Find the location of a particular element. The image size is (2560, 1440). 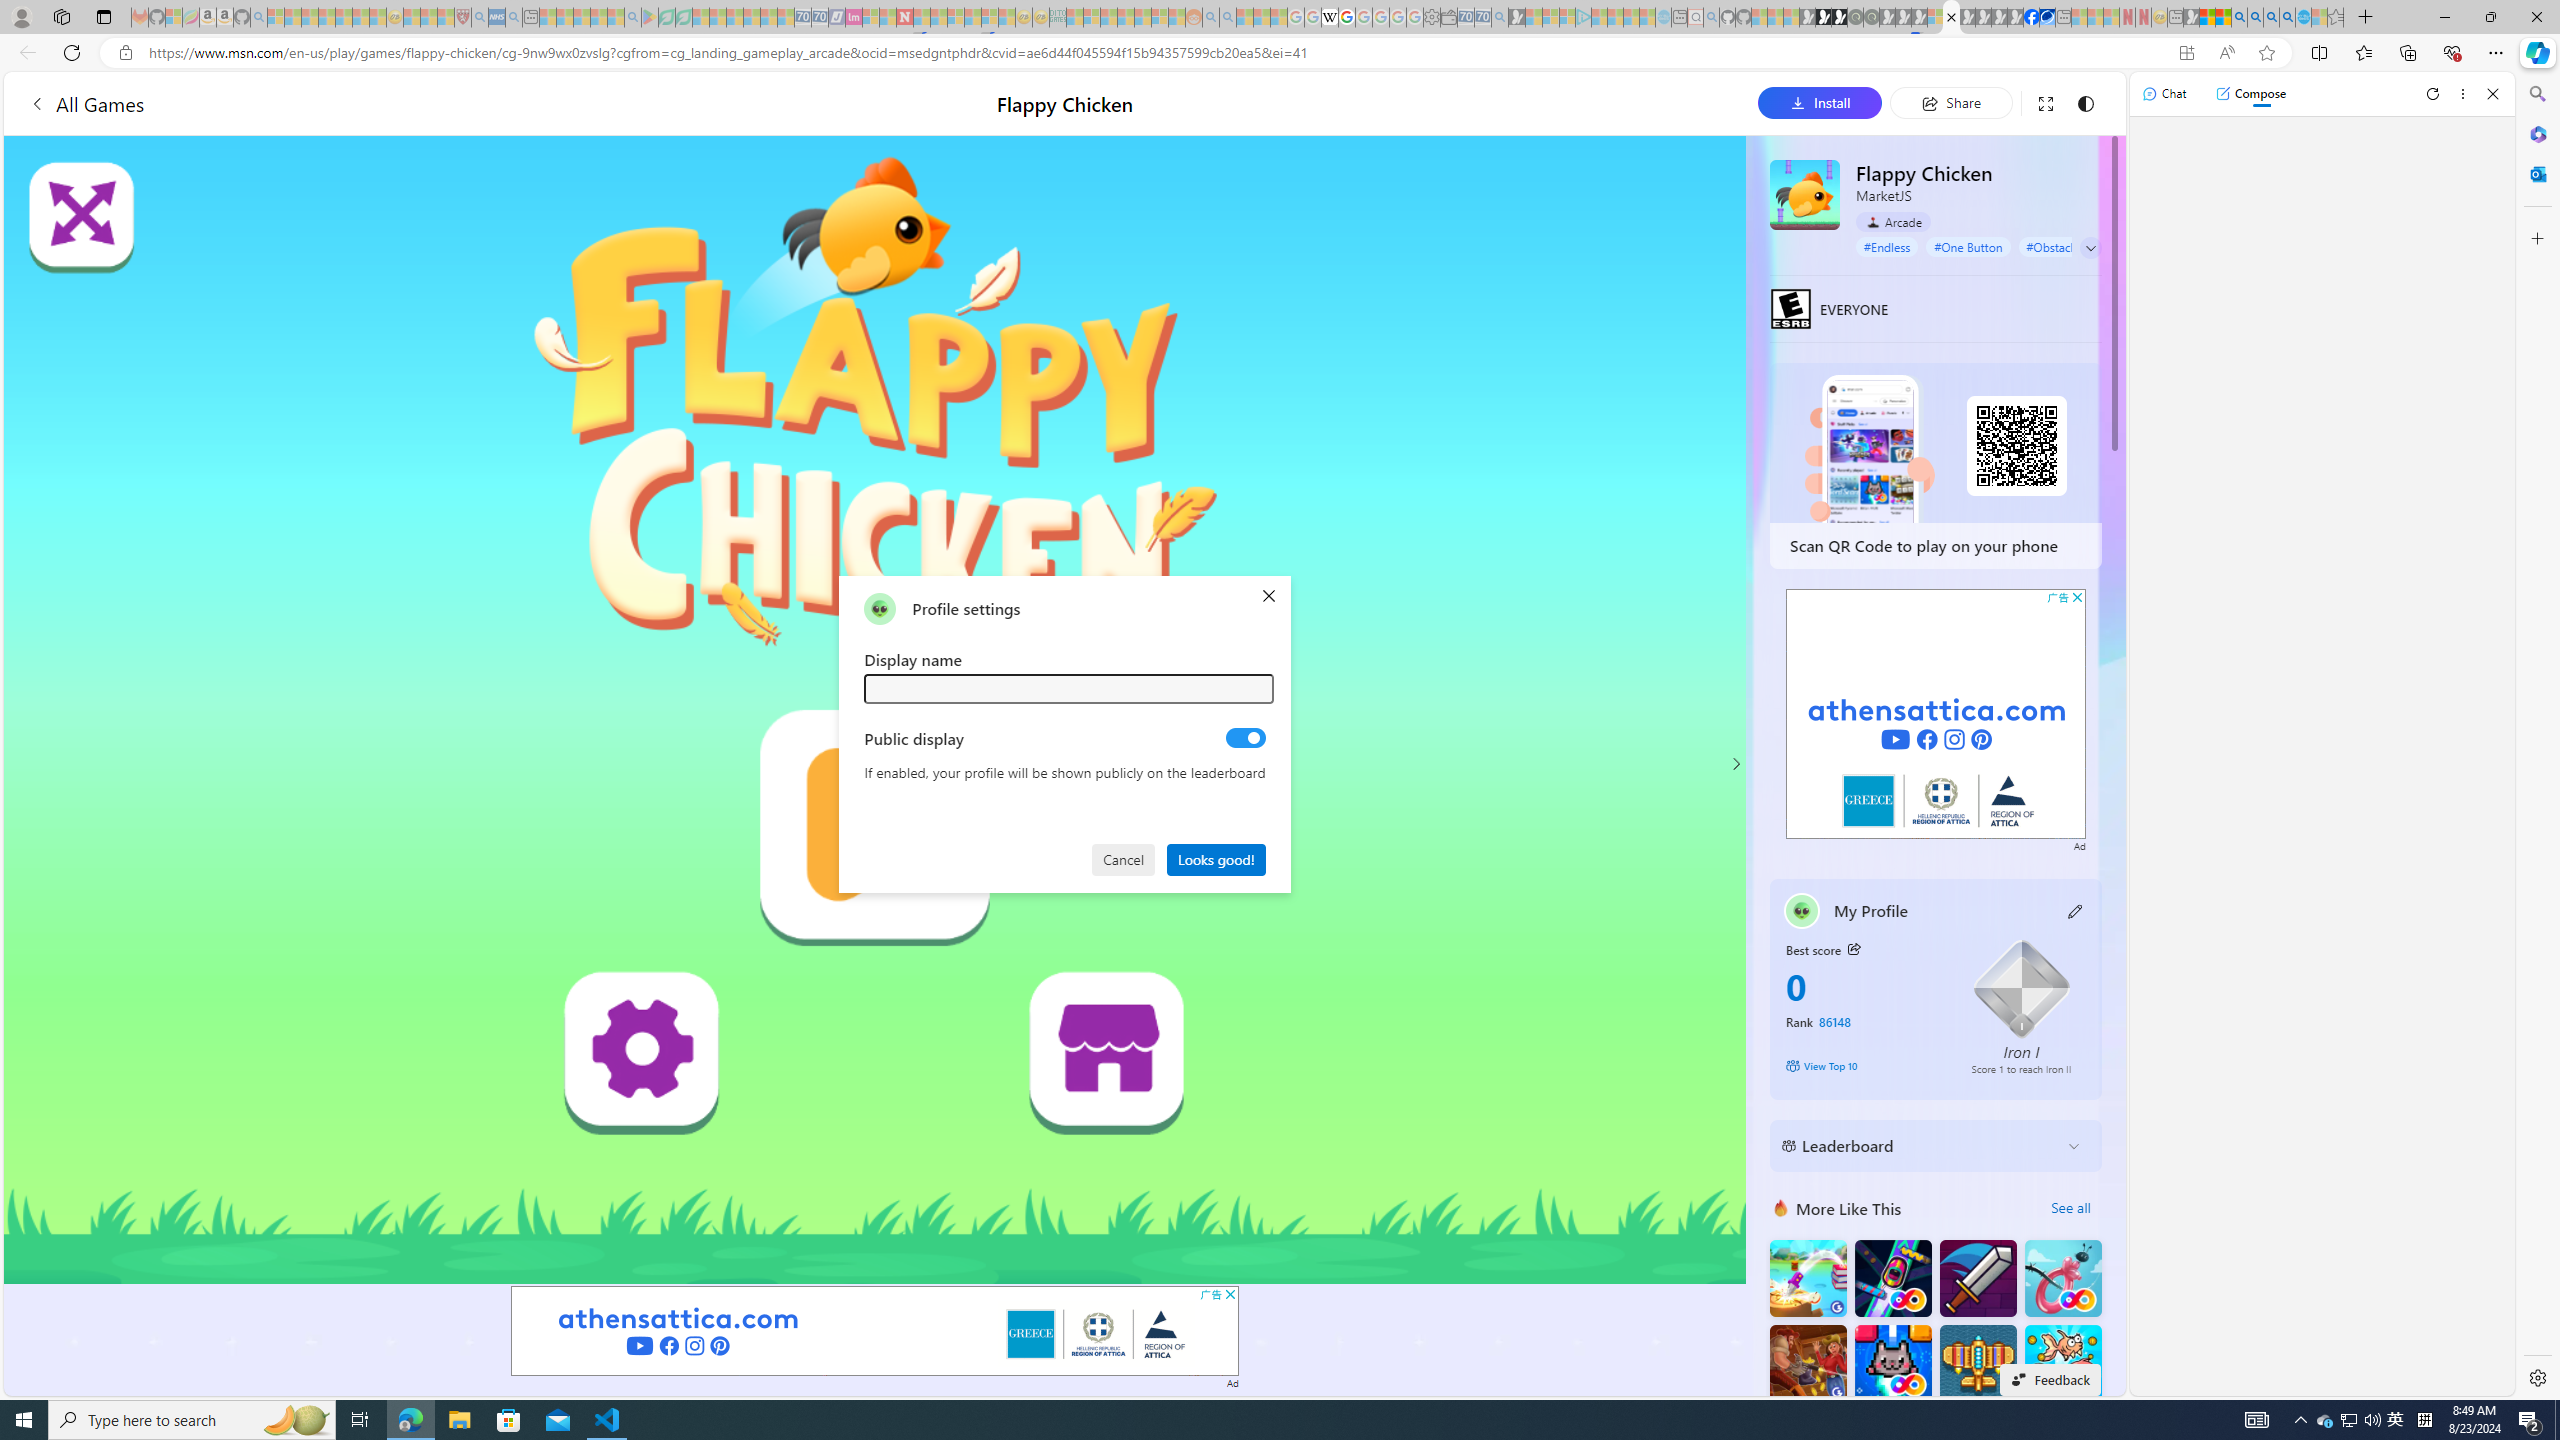

Saloon Robbery is located at coordinates (1808, 1362).